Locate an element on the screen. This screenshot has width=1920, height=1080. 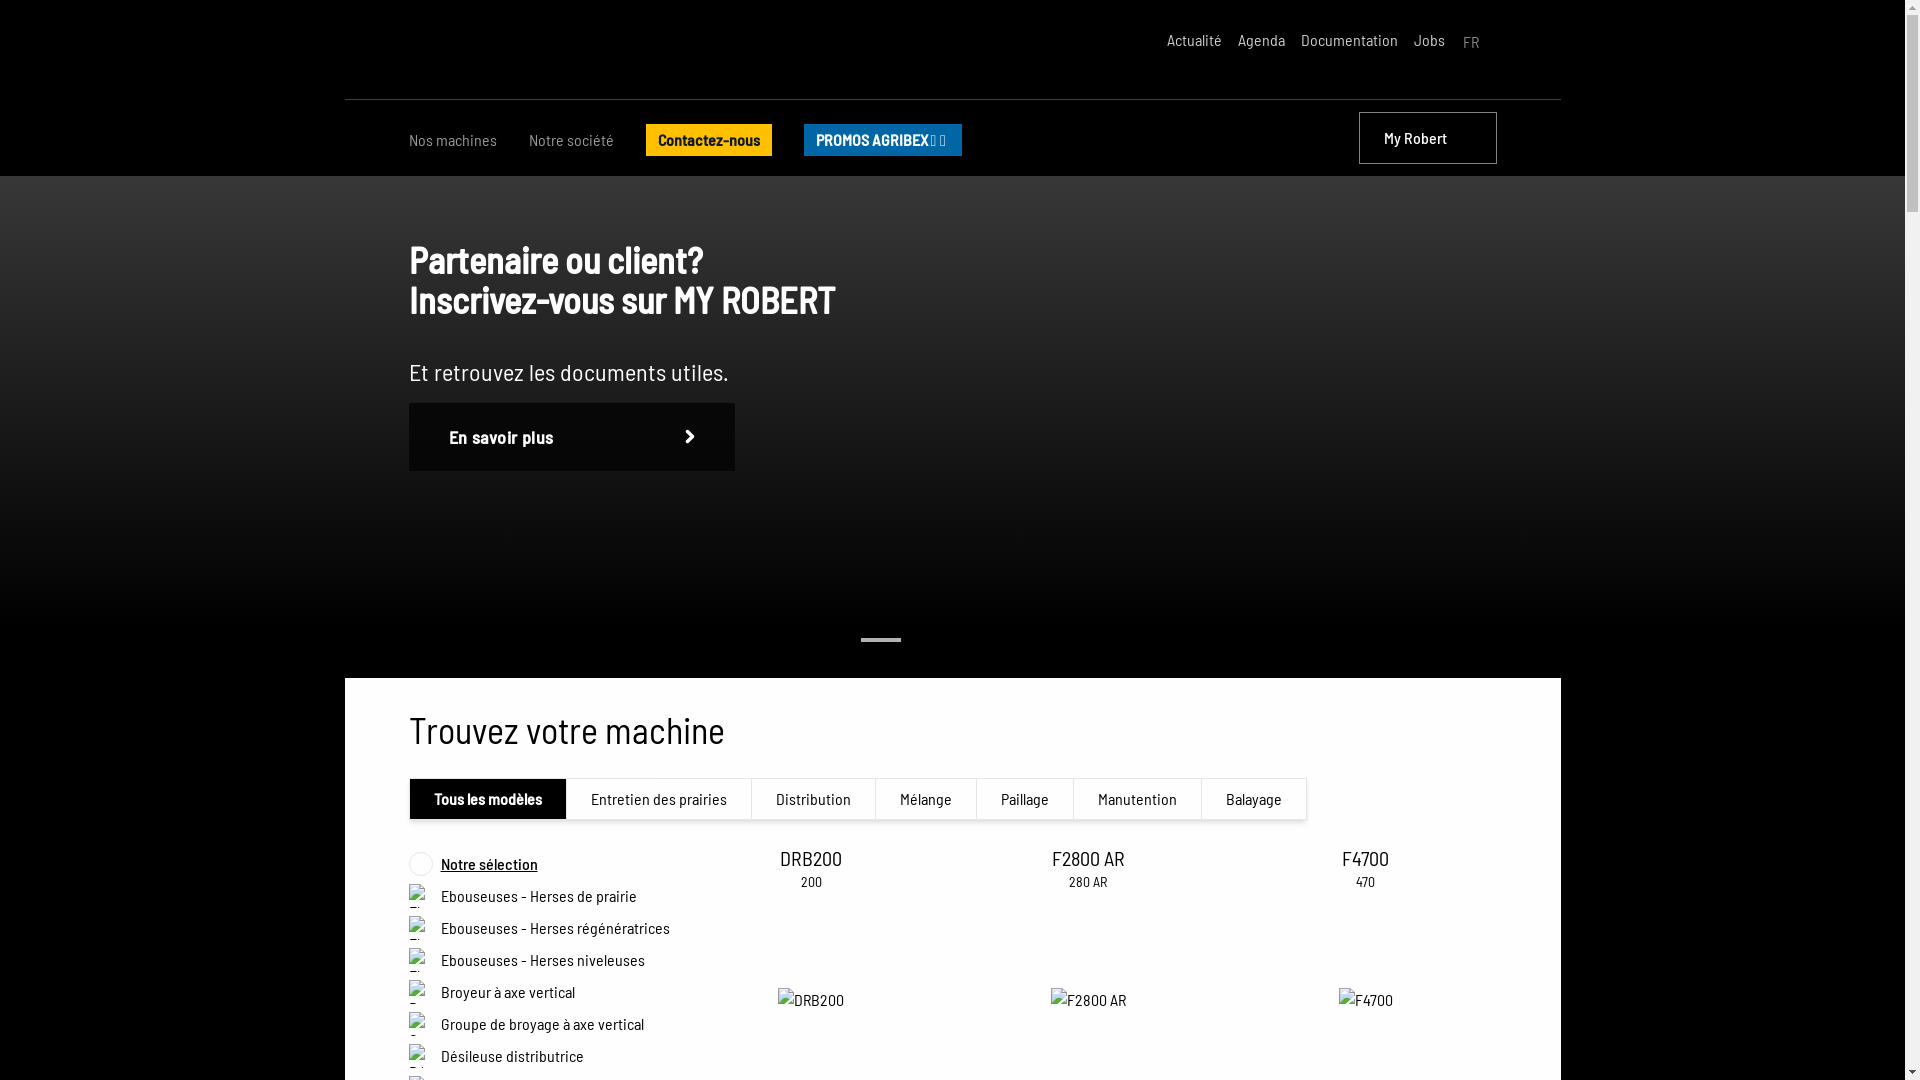
Ebouseuses - Herses de prairie is located at coordinates (544, 896).